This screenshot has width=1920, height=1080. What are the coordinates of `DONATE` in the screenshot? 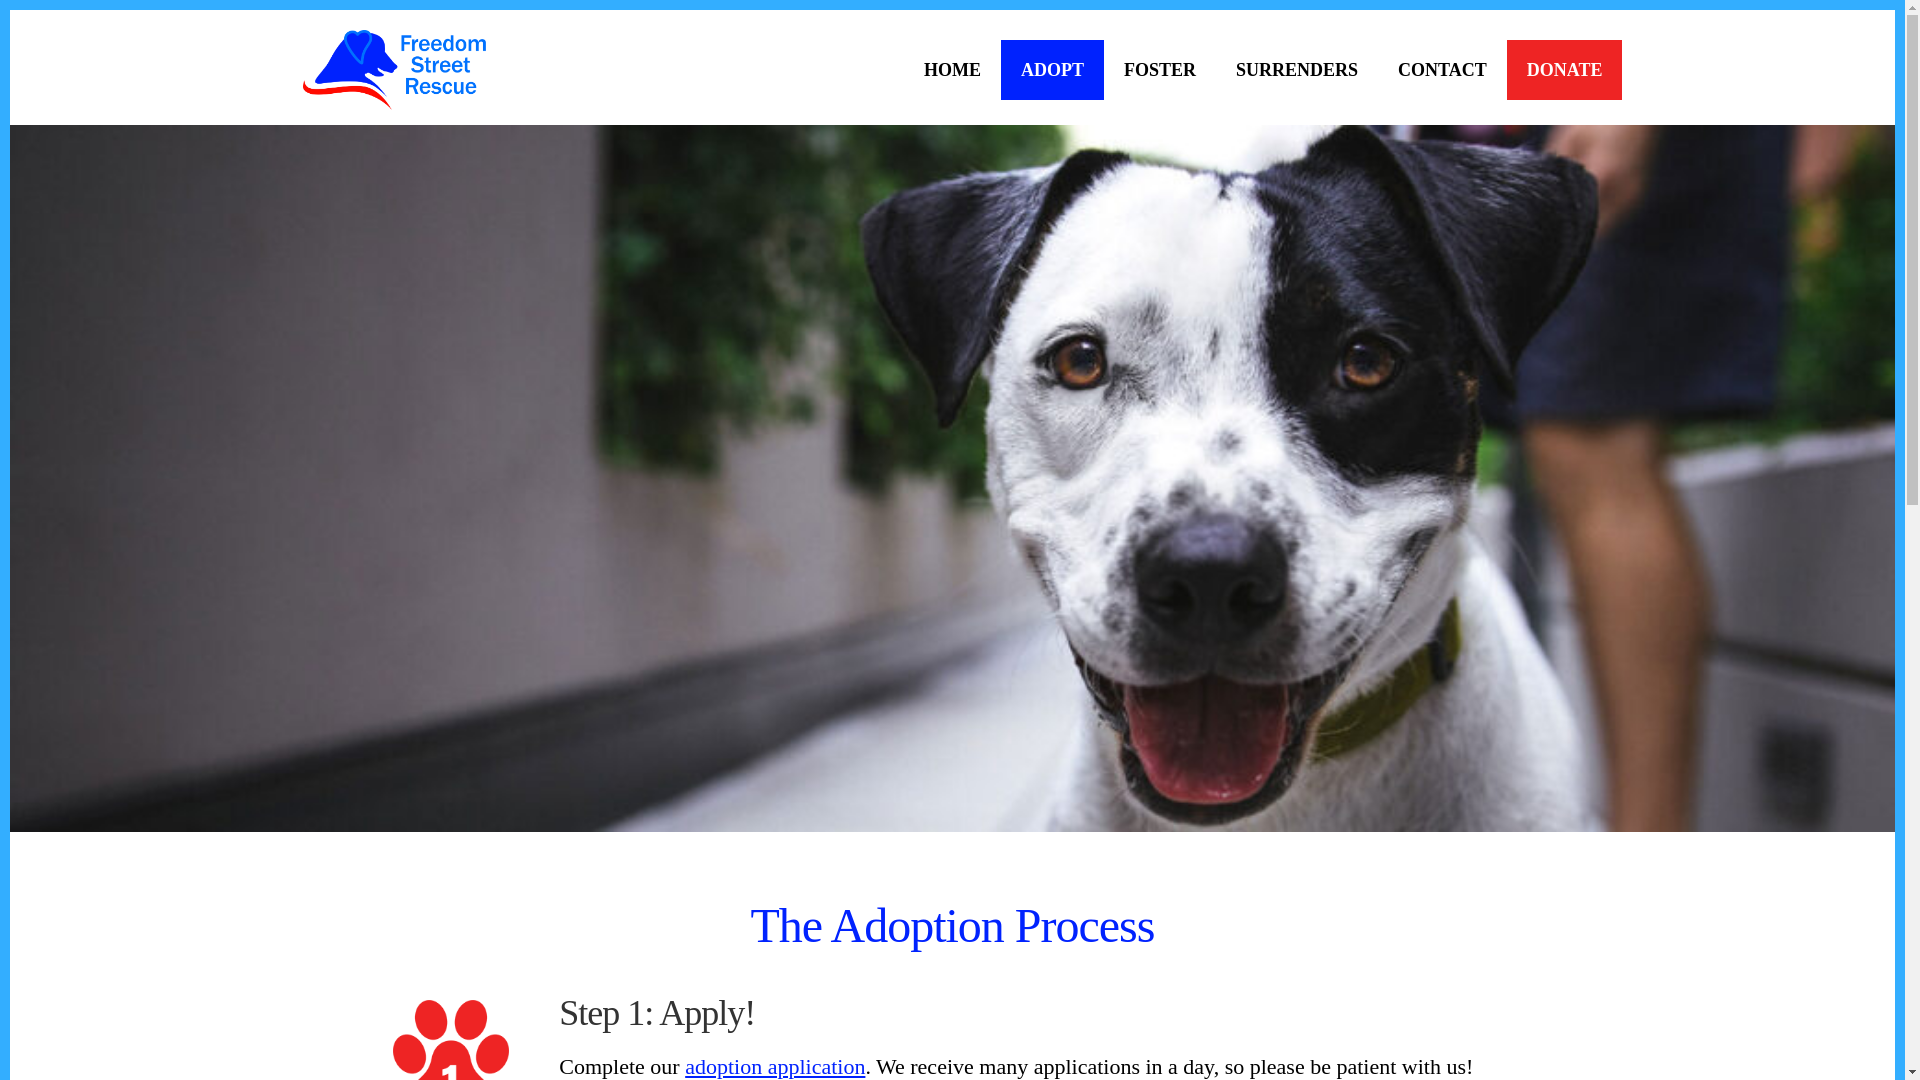 It's located at (1564, 70).